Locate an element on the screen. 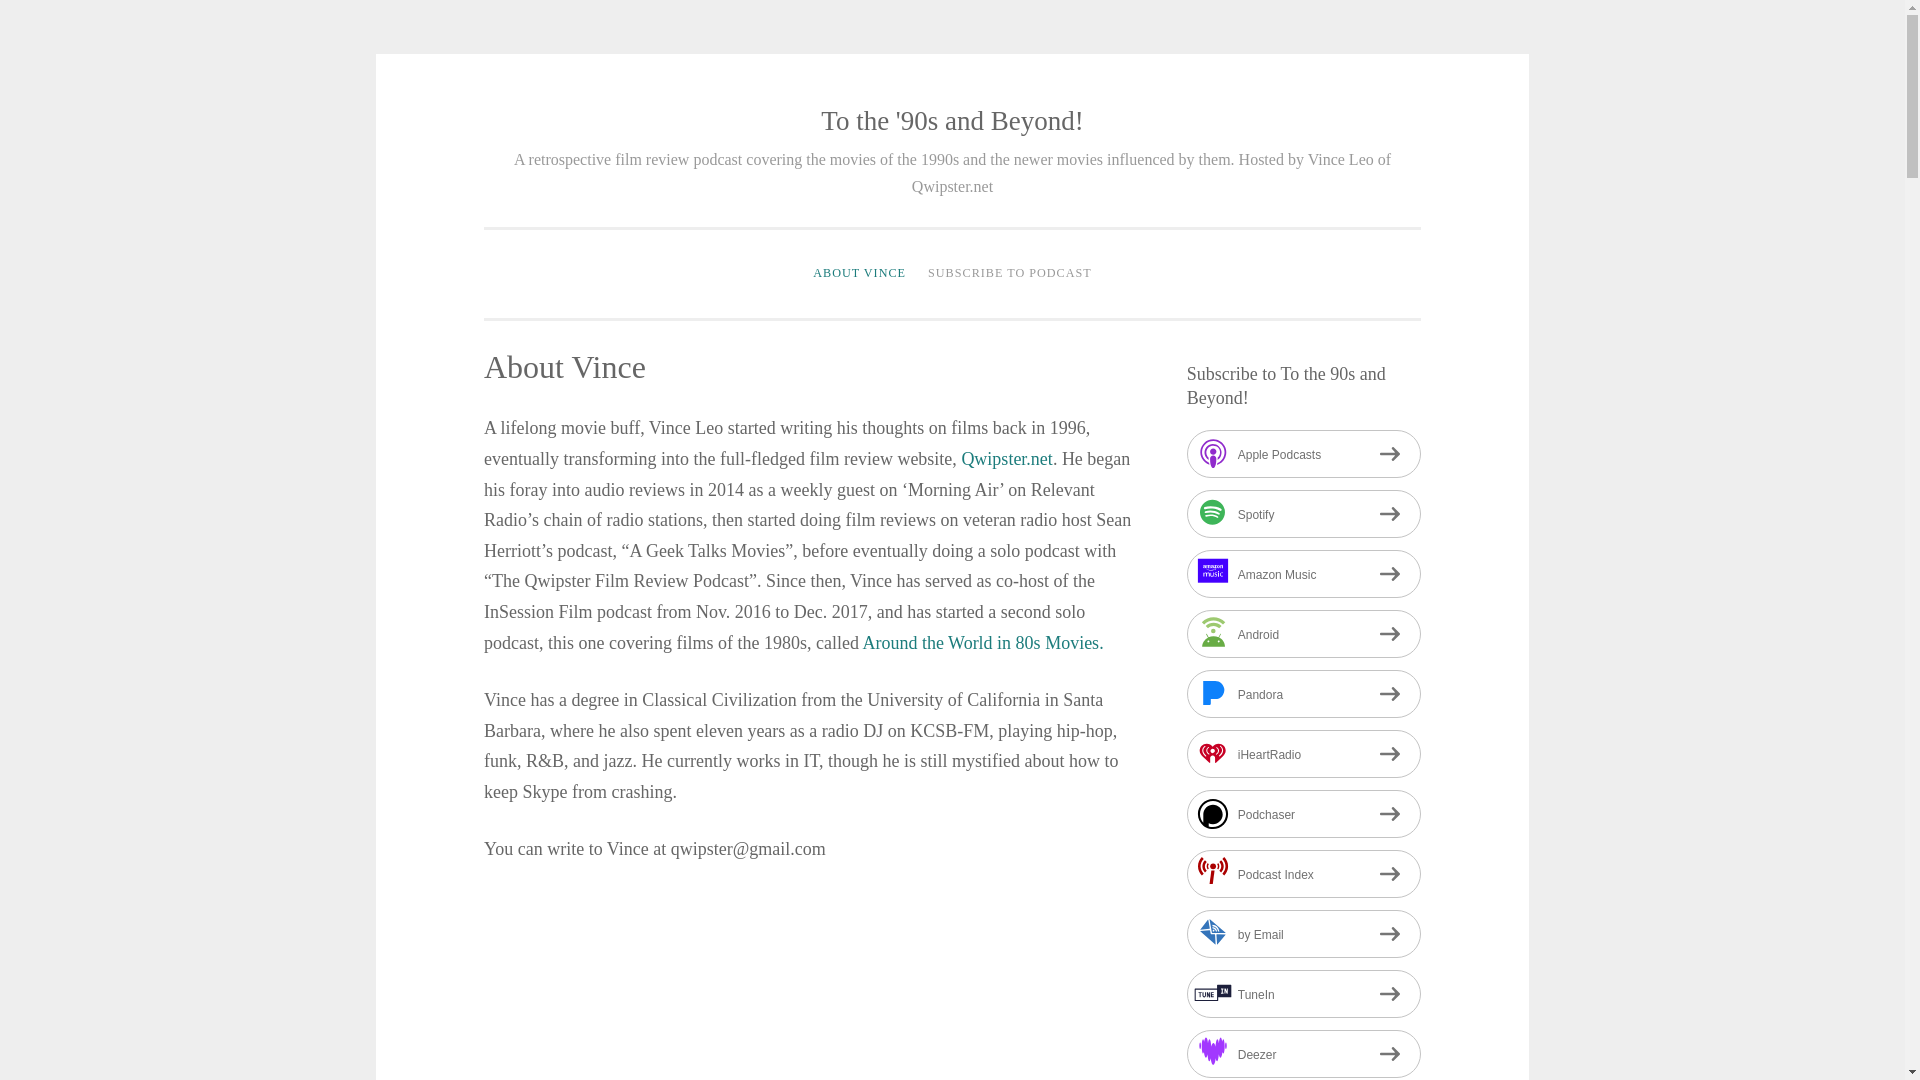 The width and height of the screenshot is (1920, 1080). Podcast Index is located at coordinates (1303, 873).